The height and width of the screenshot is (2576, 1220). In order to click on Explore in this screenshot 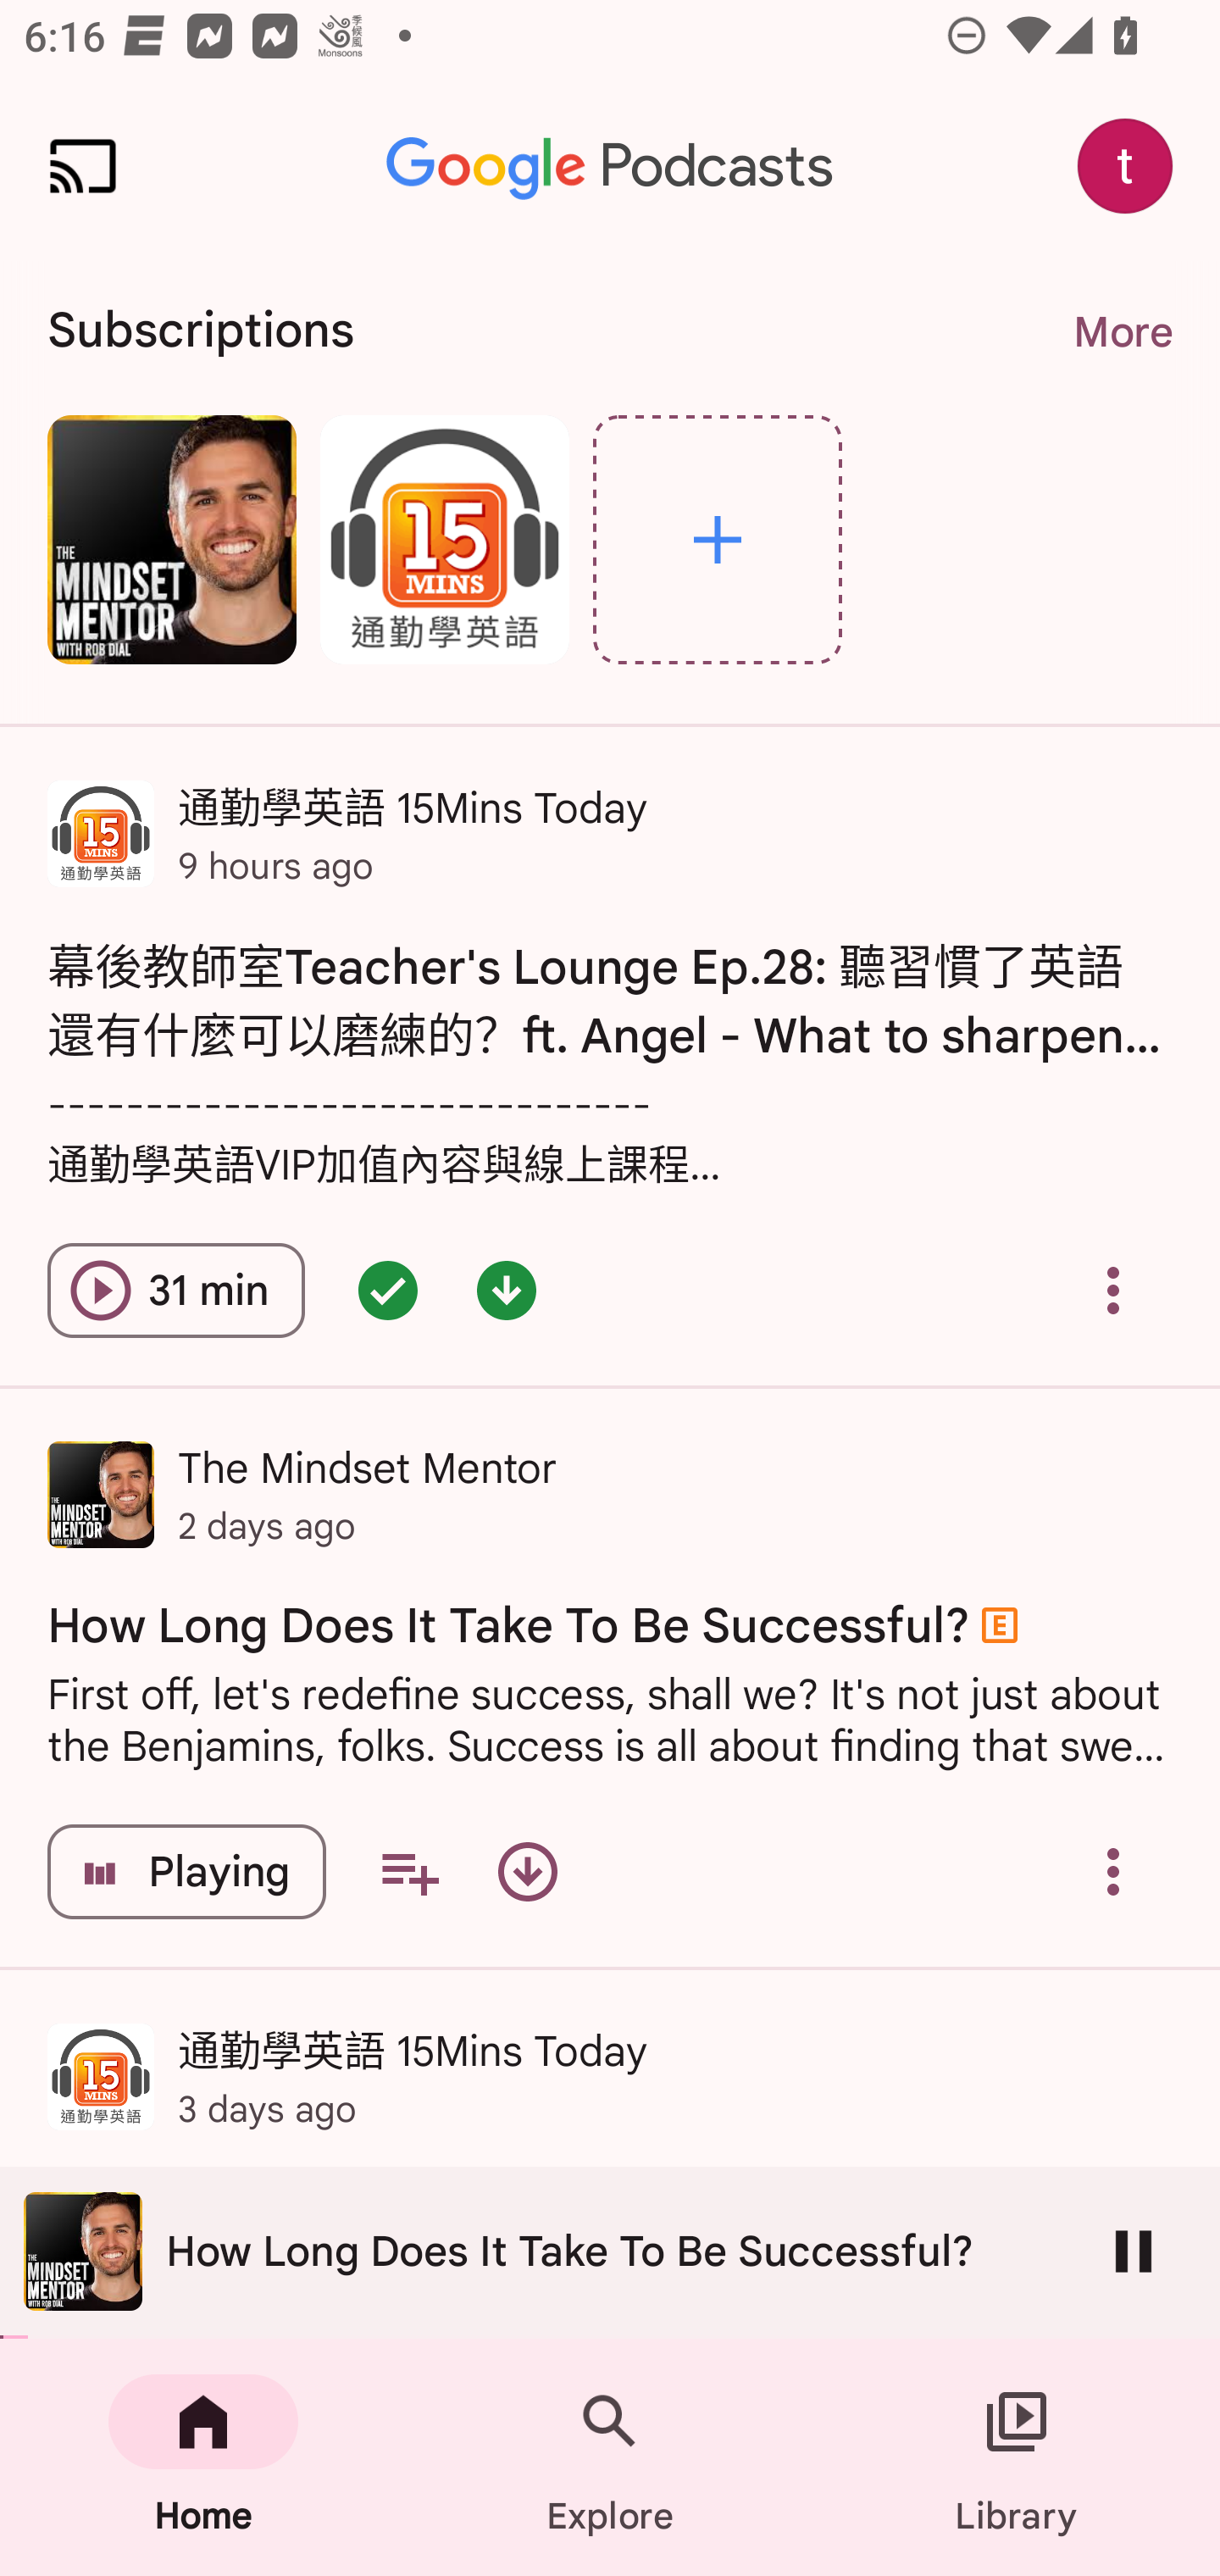, I will do `click(717, 539)`.